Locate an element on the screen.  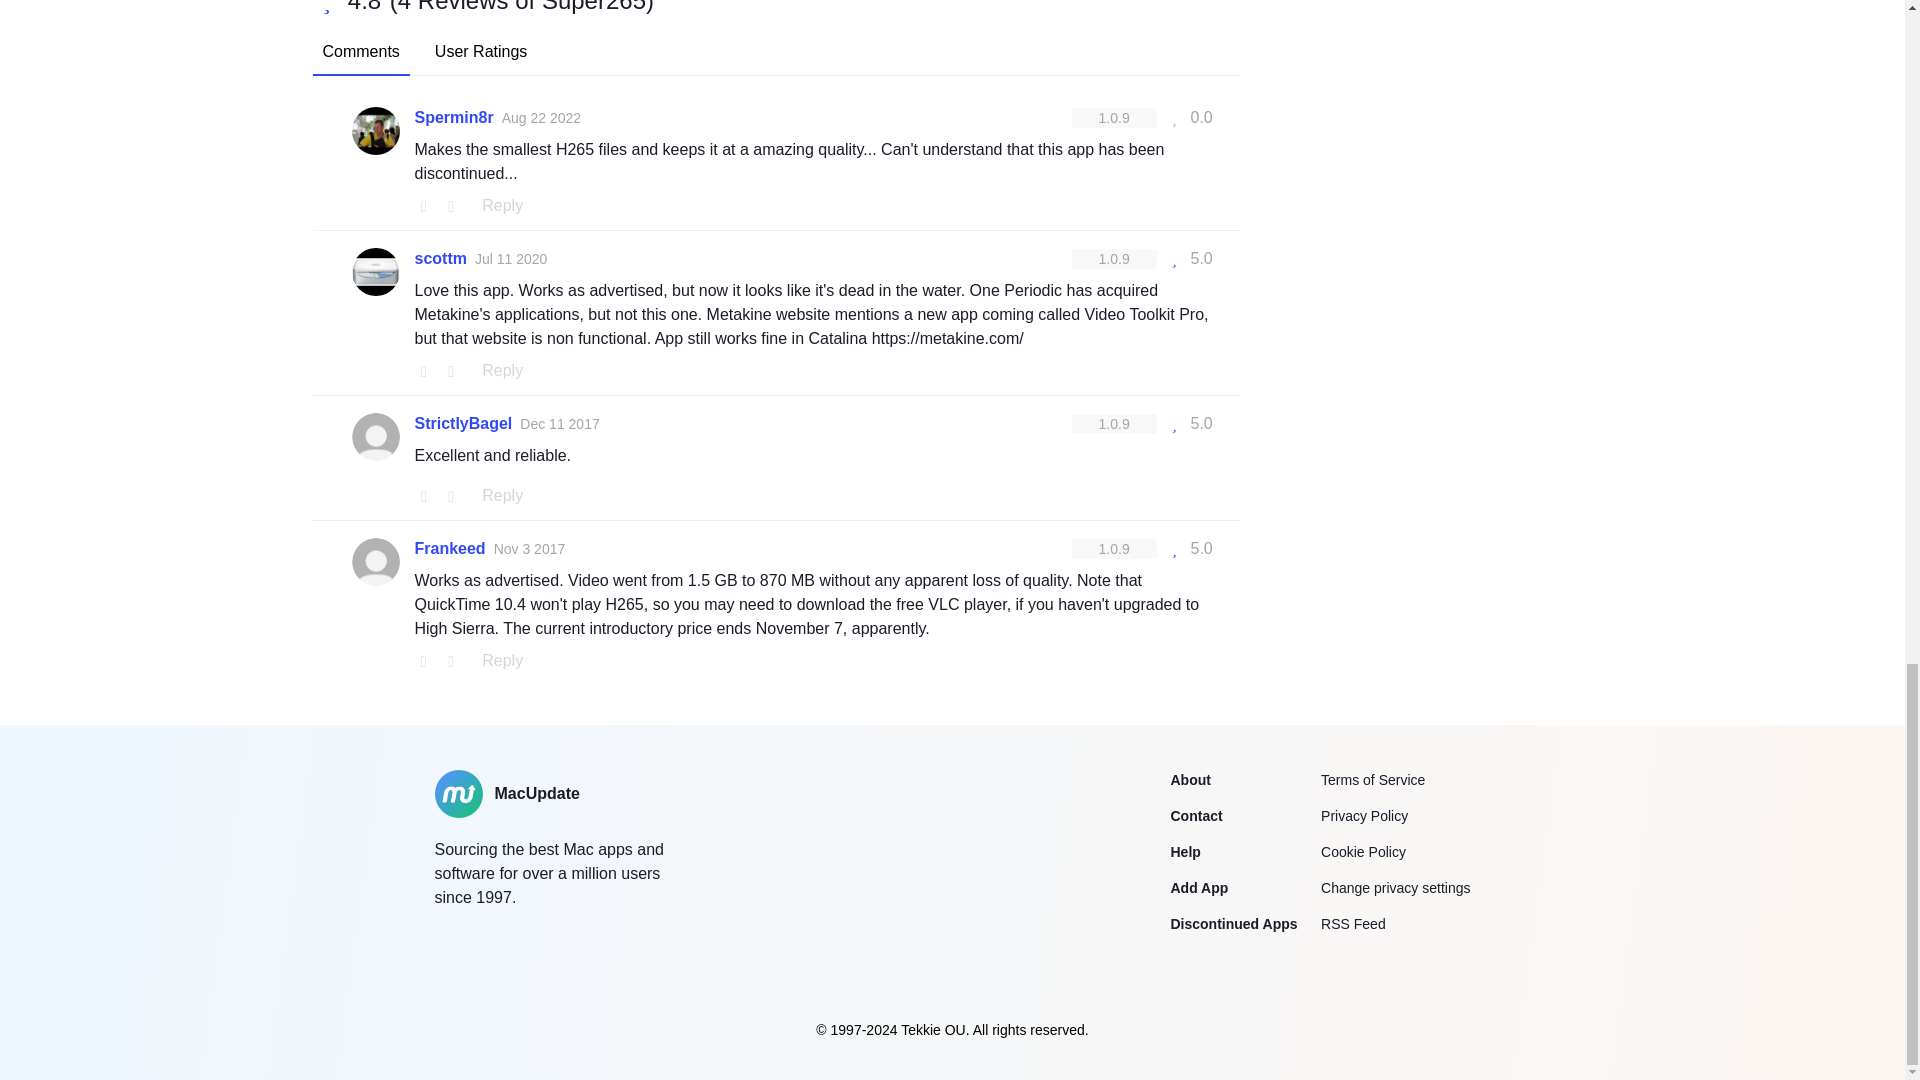
Version: 1.0.9 is located at coordinates (1114, 118).